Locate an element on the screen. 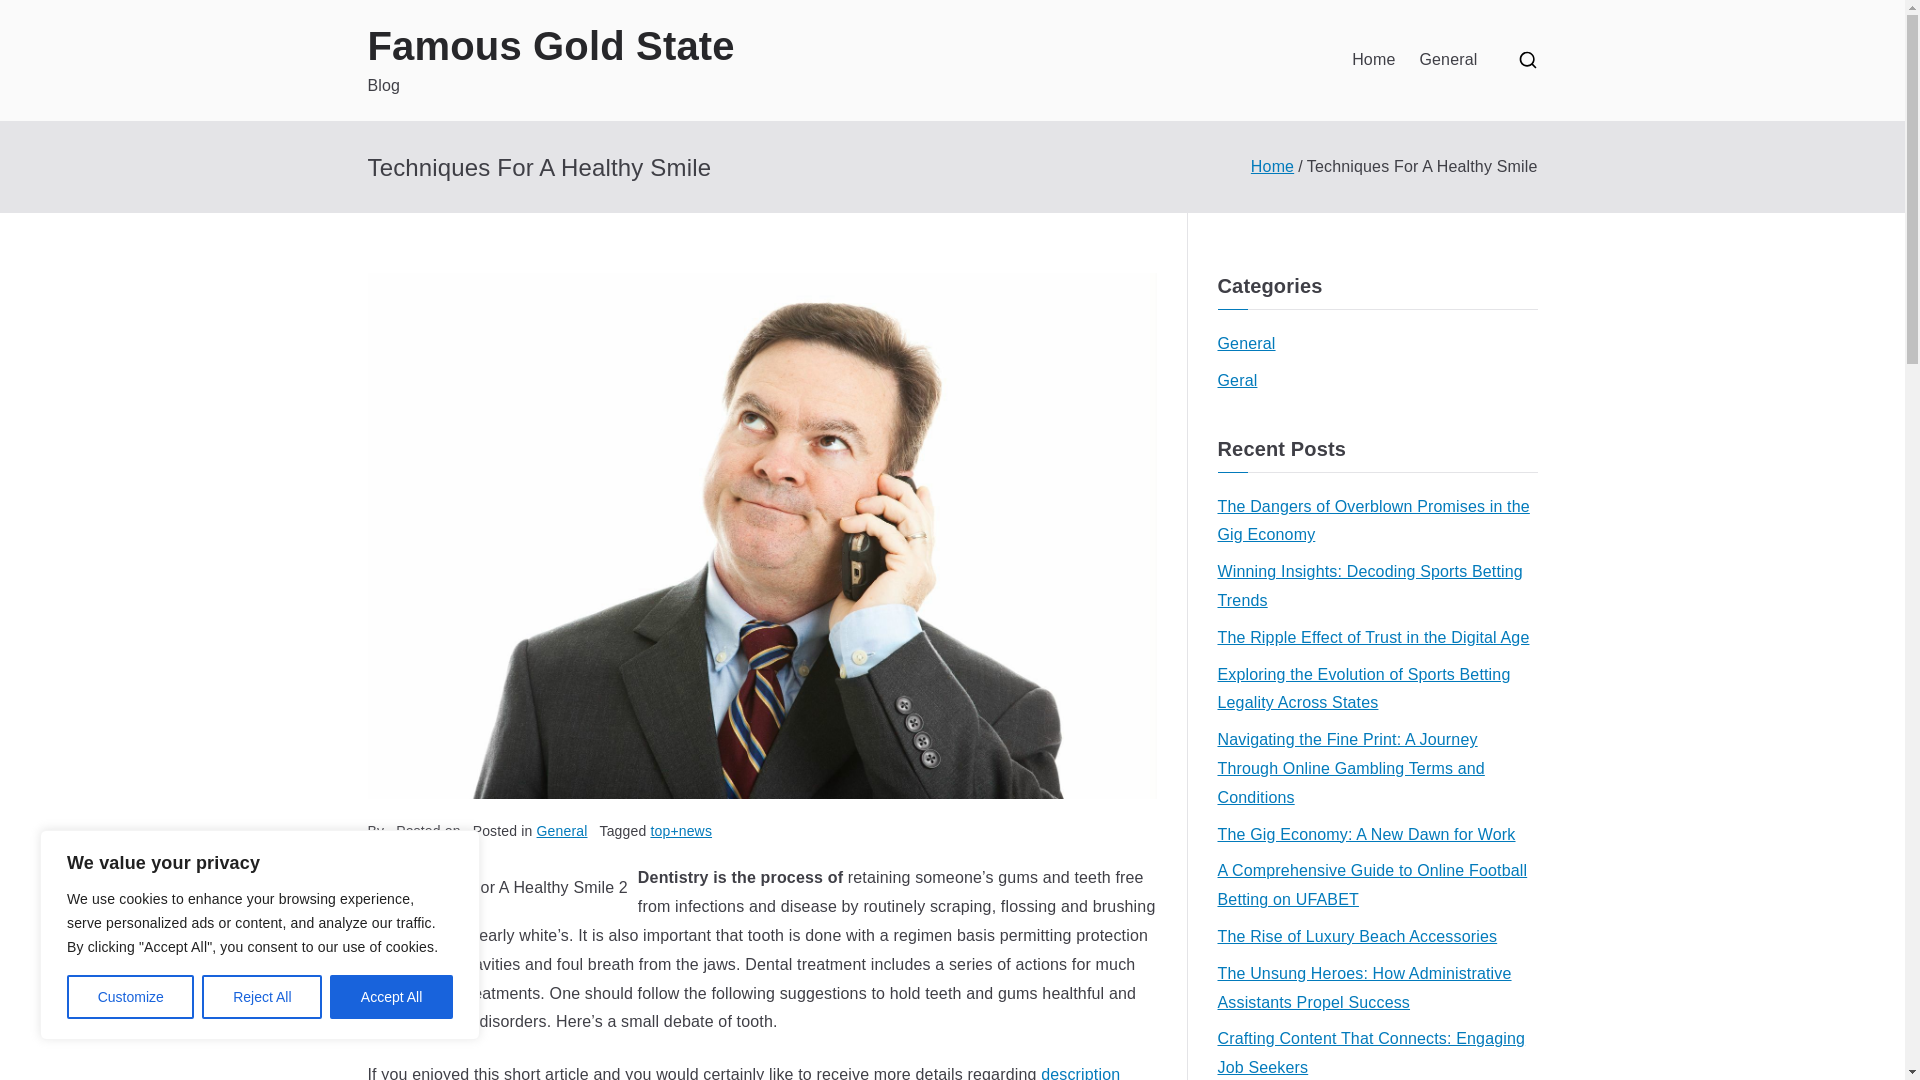 The height and width of the screenshot is (1080, 1920). Customize is located at coordinates (130, 997).